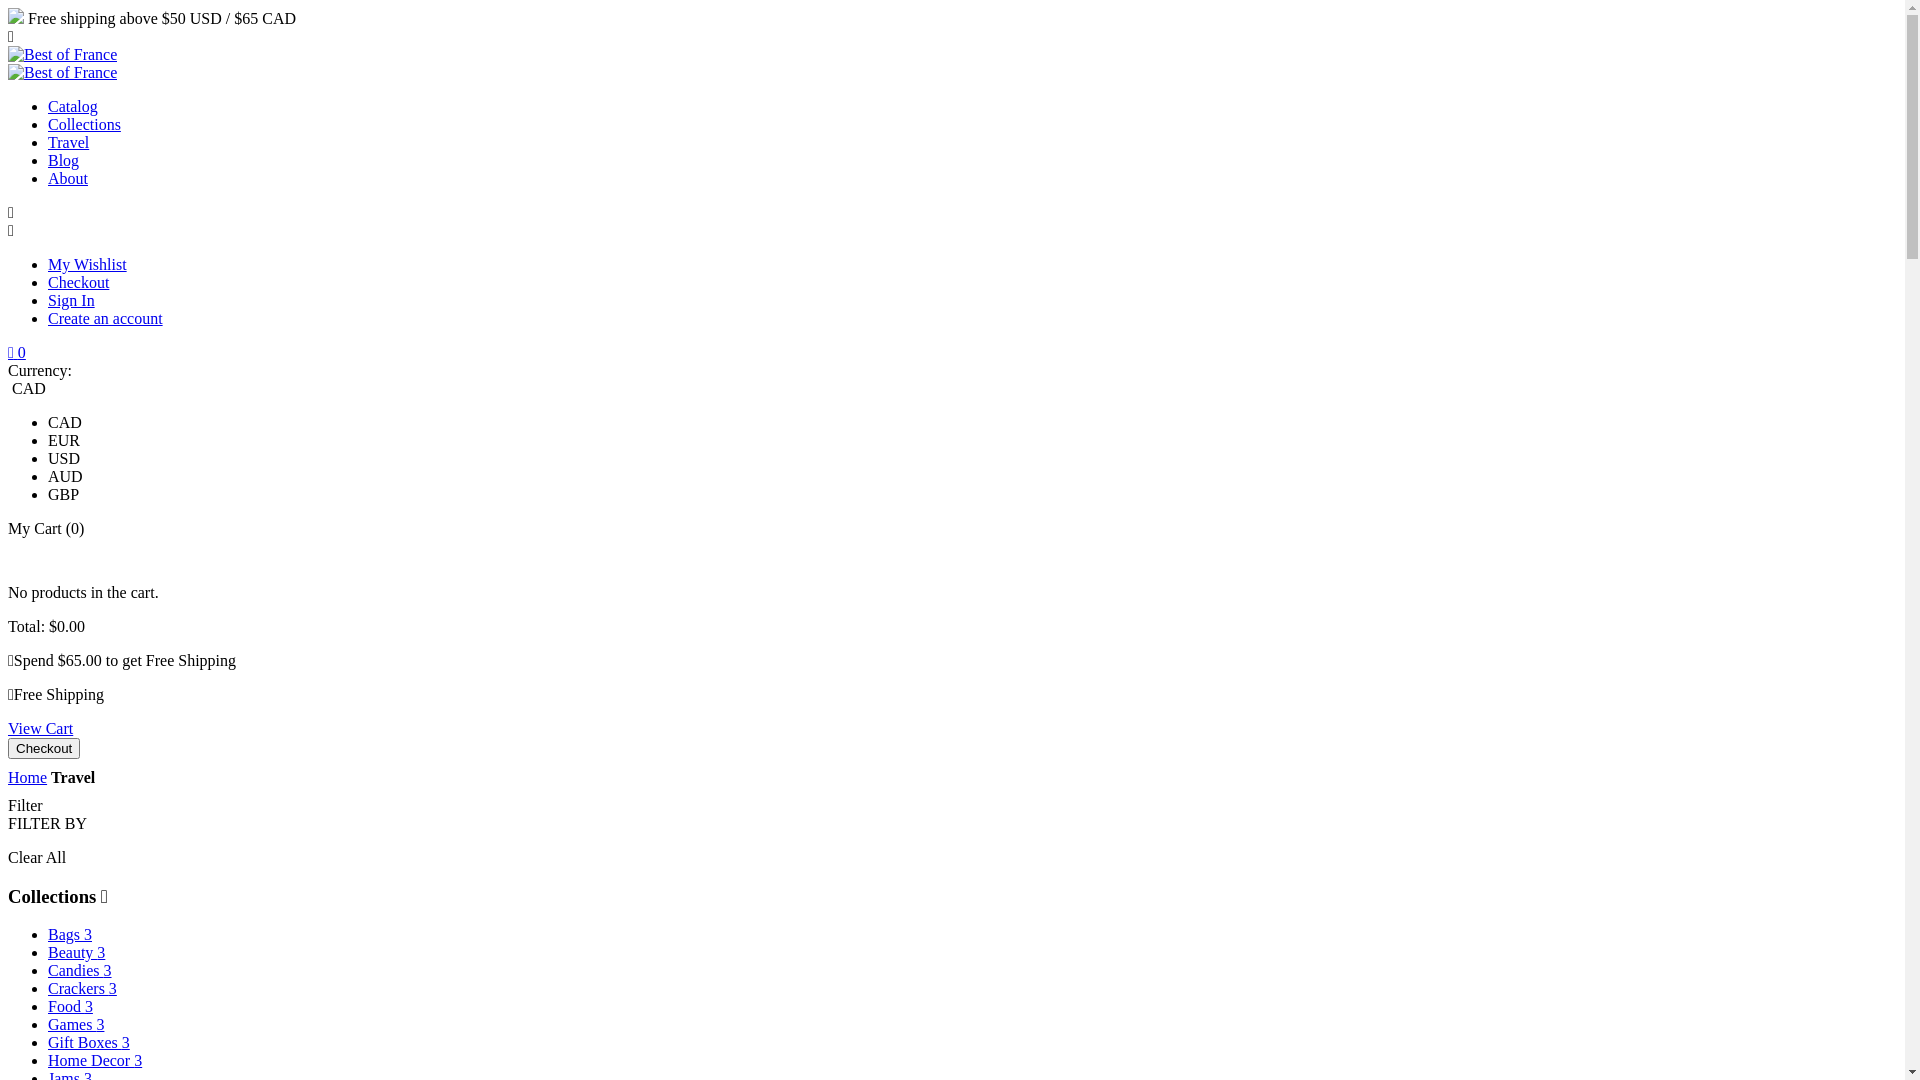  I want to click on Home Decor 3, so click(95, 1060).